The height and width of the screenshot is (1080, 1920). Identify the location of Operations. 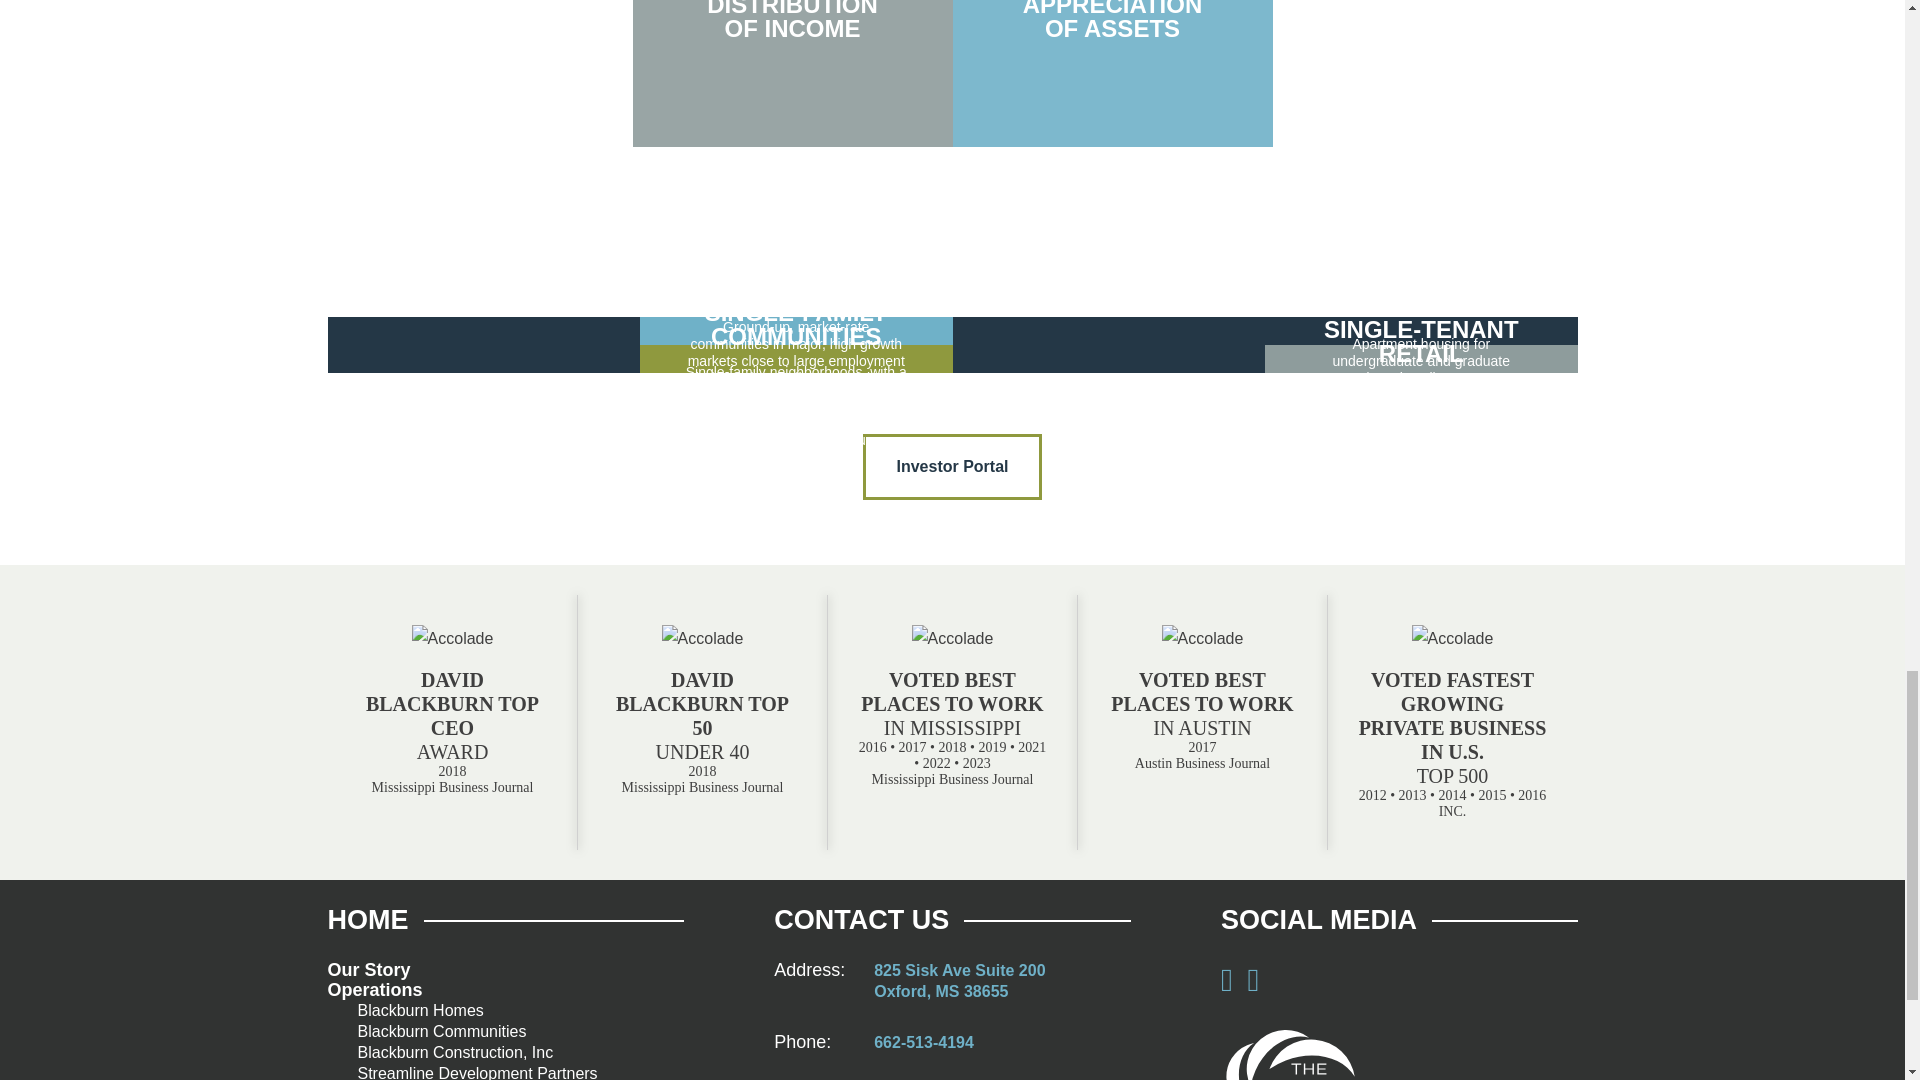
(442, 1031).